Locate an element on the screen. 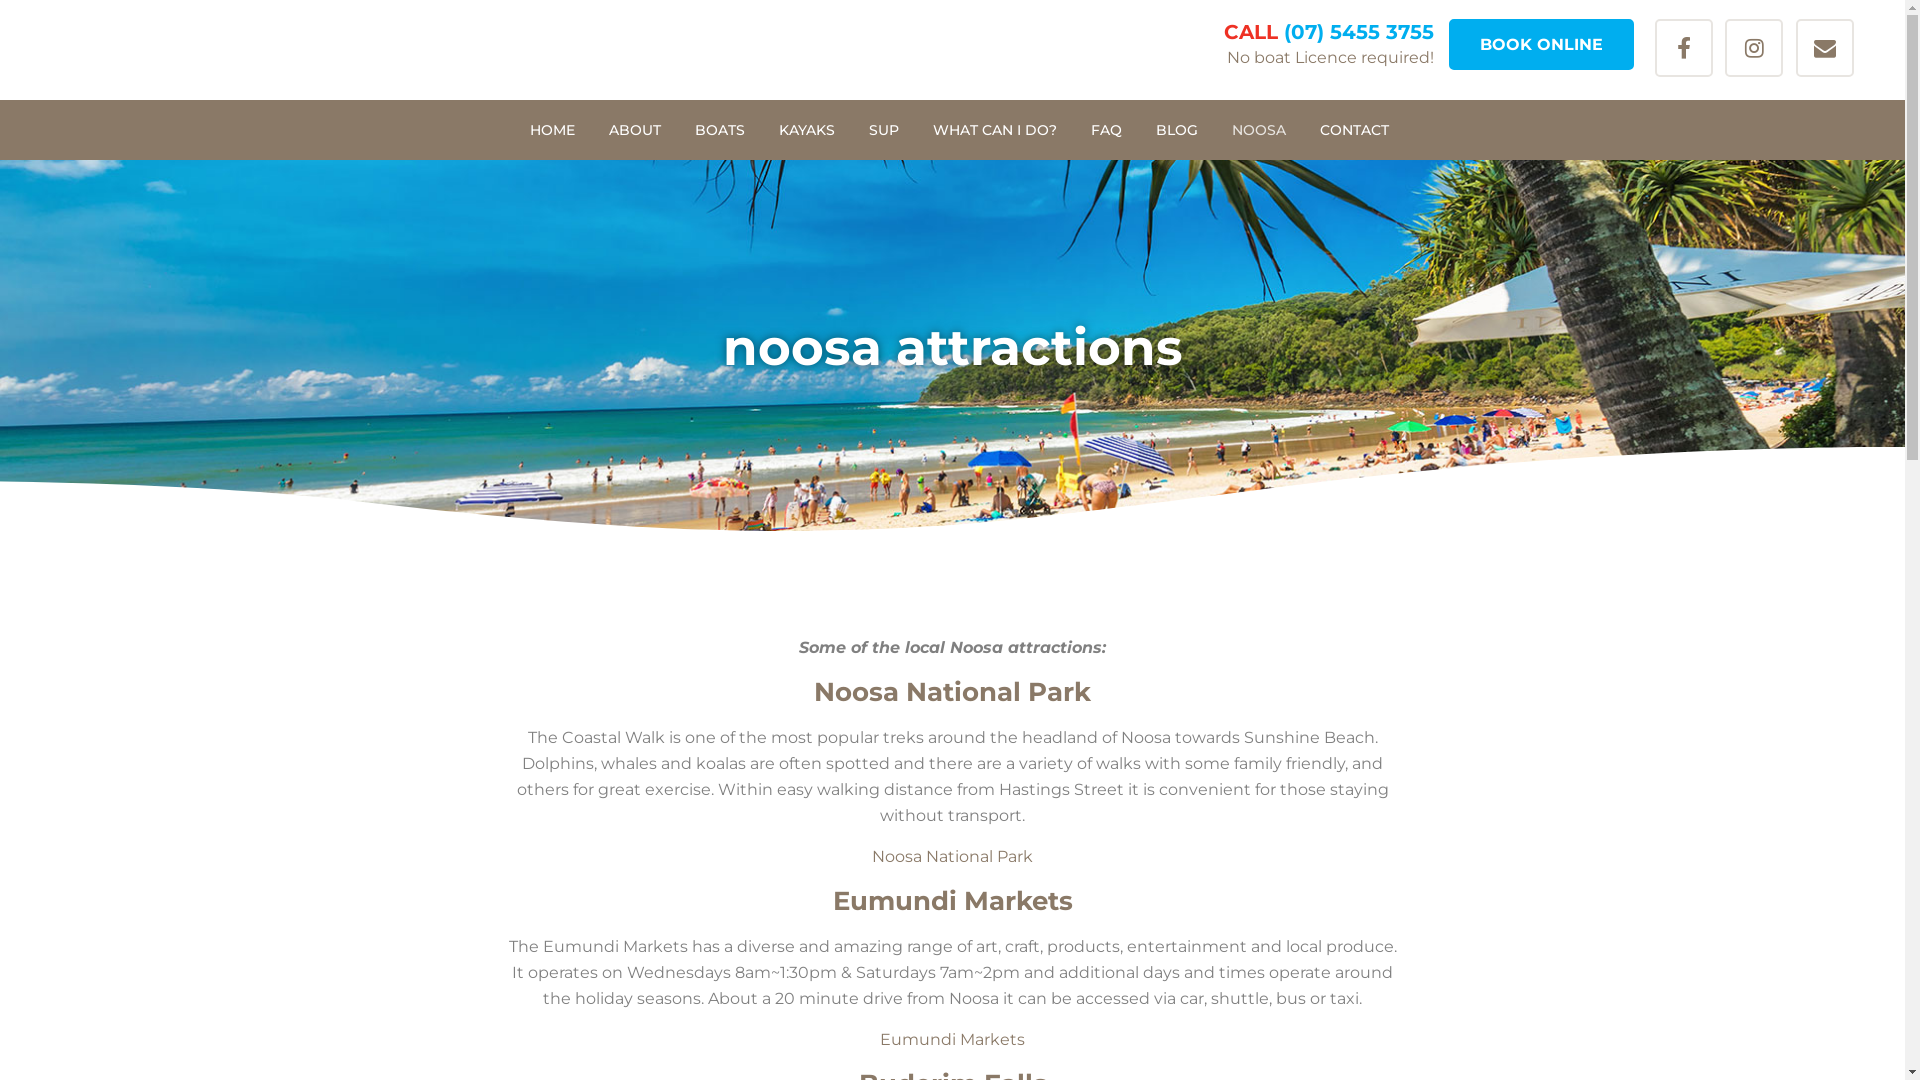 The height and width of the screenshot is (1080, 1920). WHAT CAN I DO? is located at coordinates (995, 130).